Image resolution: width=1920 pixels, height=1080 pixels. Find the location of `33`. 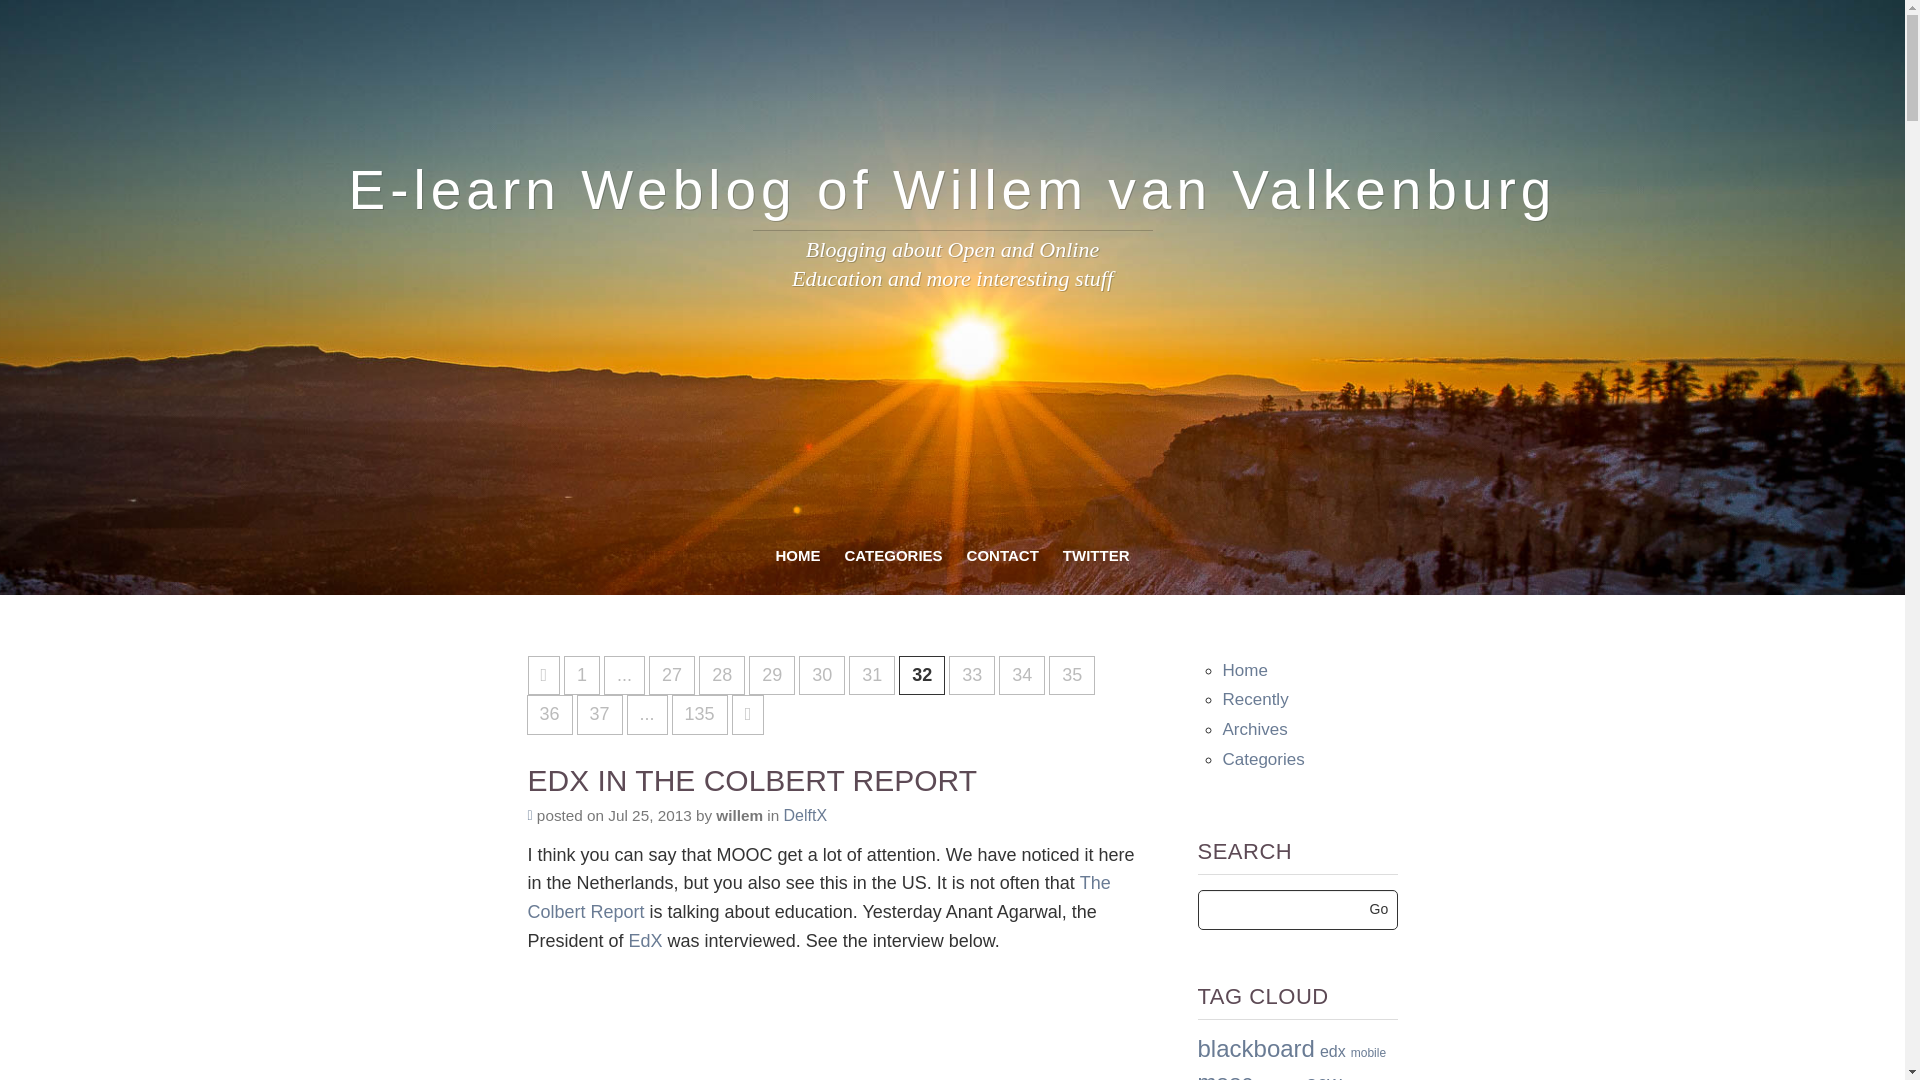

33 is located at coordinates (971, 675).